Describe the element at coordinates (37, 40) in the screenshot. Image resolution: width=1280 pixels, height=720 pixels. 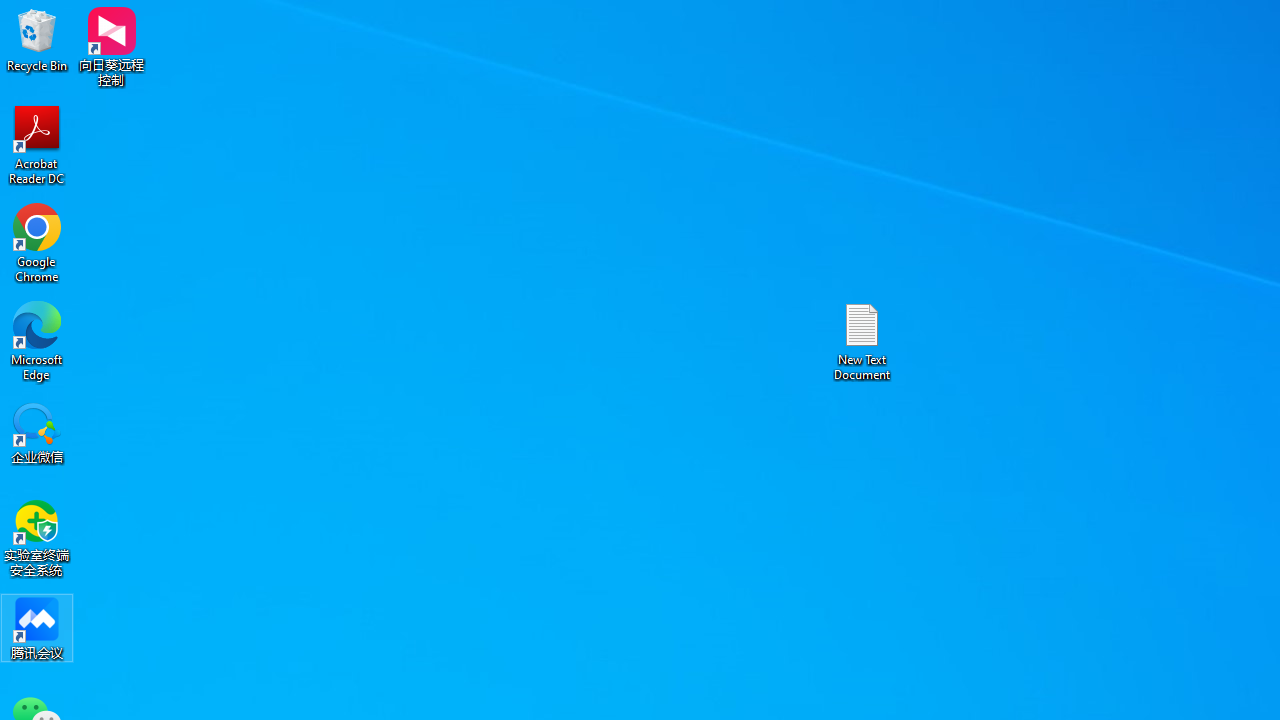
I see `Recycle Bin` at that location.